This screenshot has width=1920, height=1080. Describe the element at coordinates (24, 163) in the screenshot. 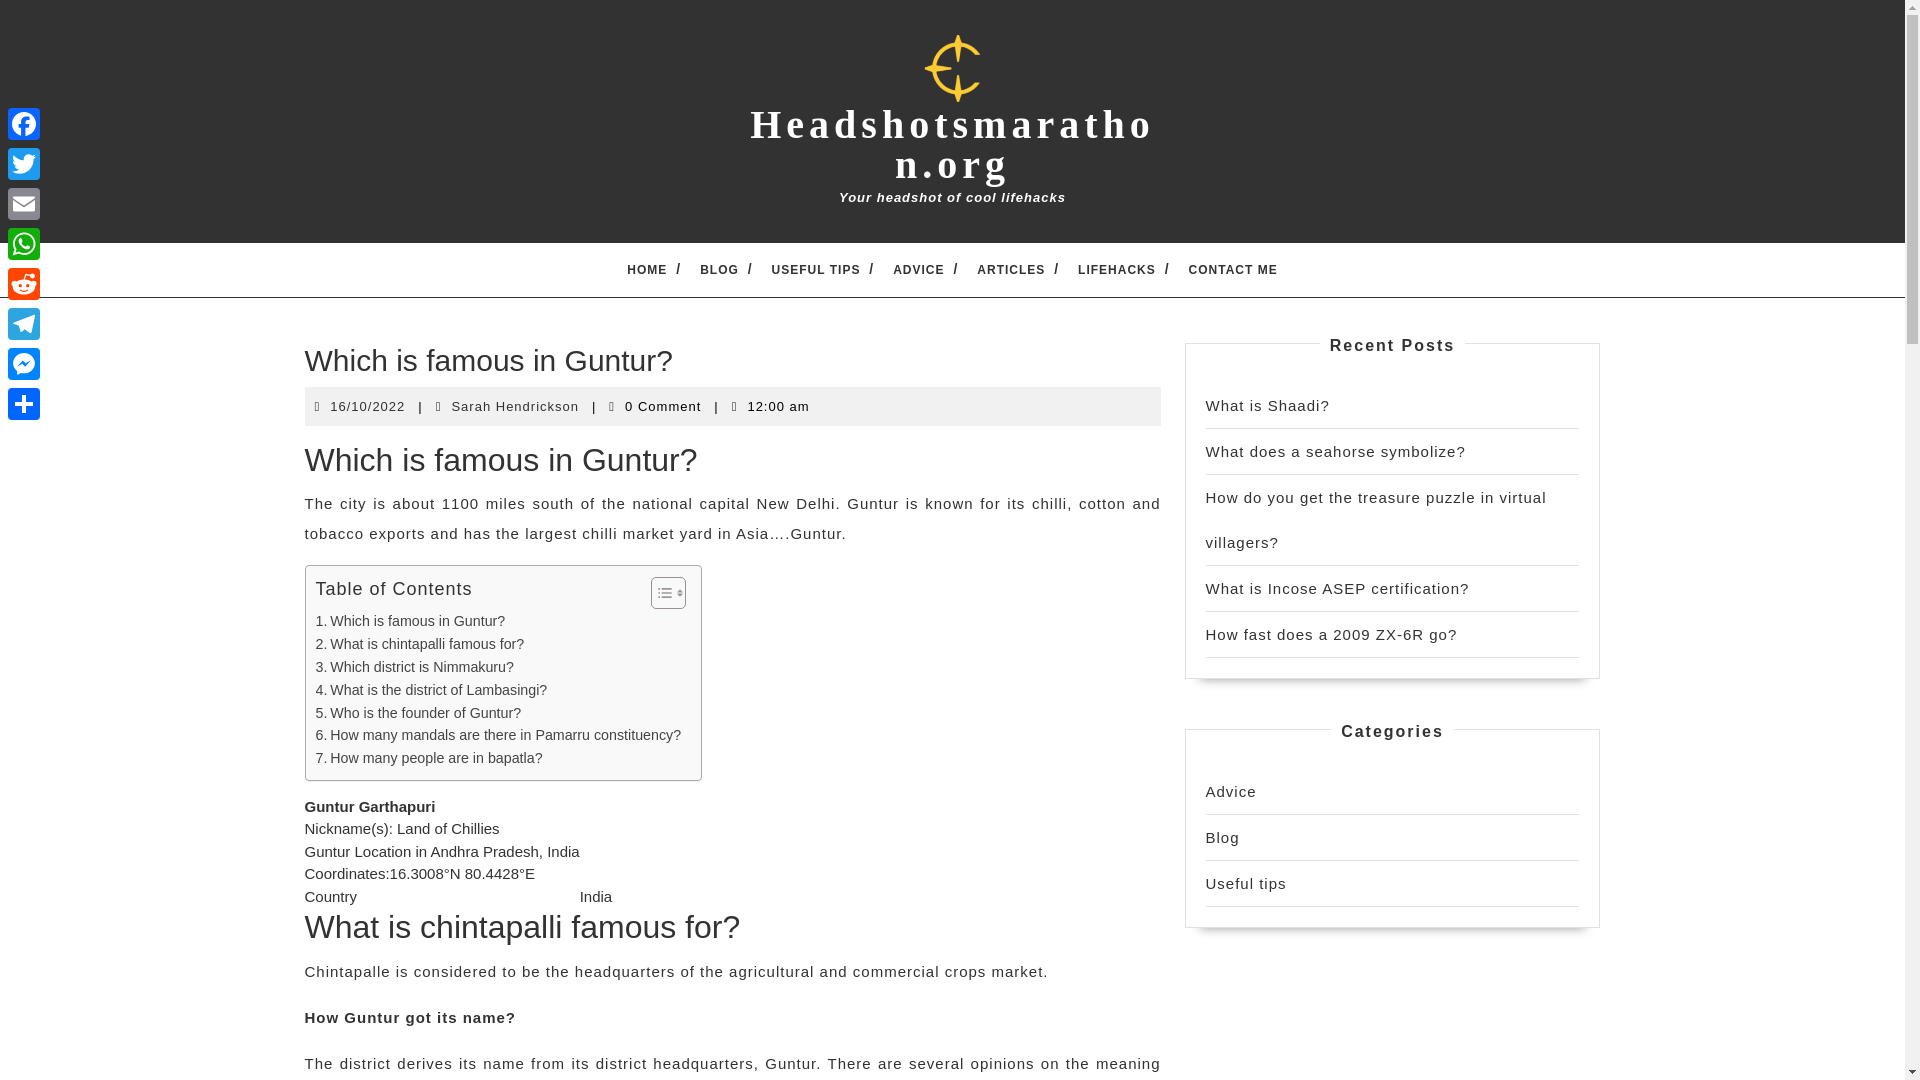

I see `Twitter` at that location.